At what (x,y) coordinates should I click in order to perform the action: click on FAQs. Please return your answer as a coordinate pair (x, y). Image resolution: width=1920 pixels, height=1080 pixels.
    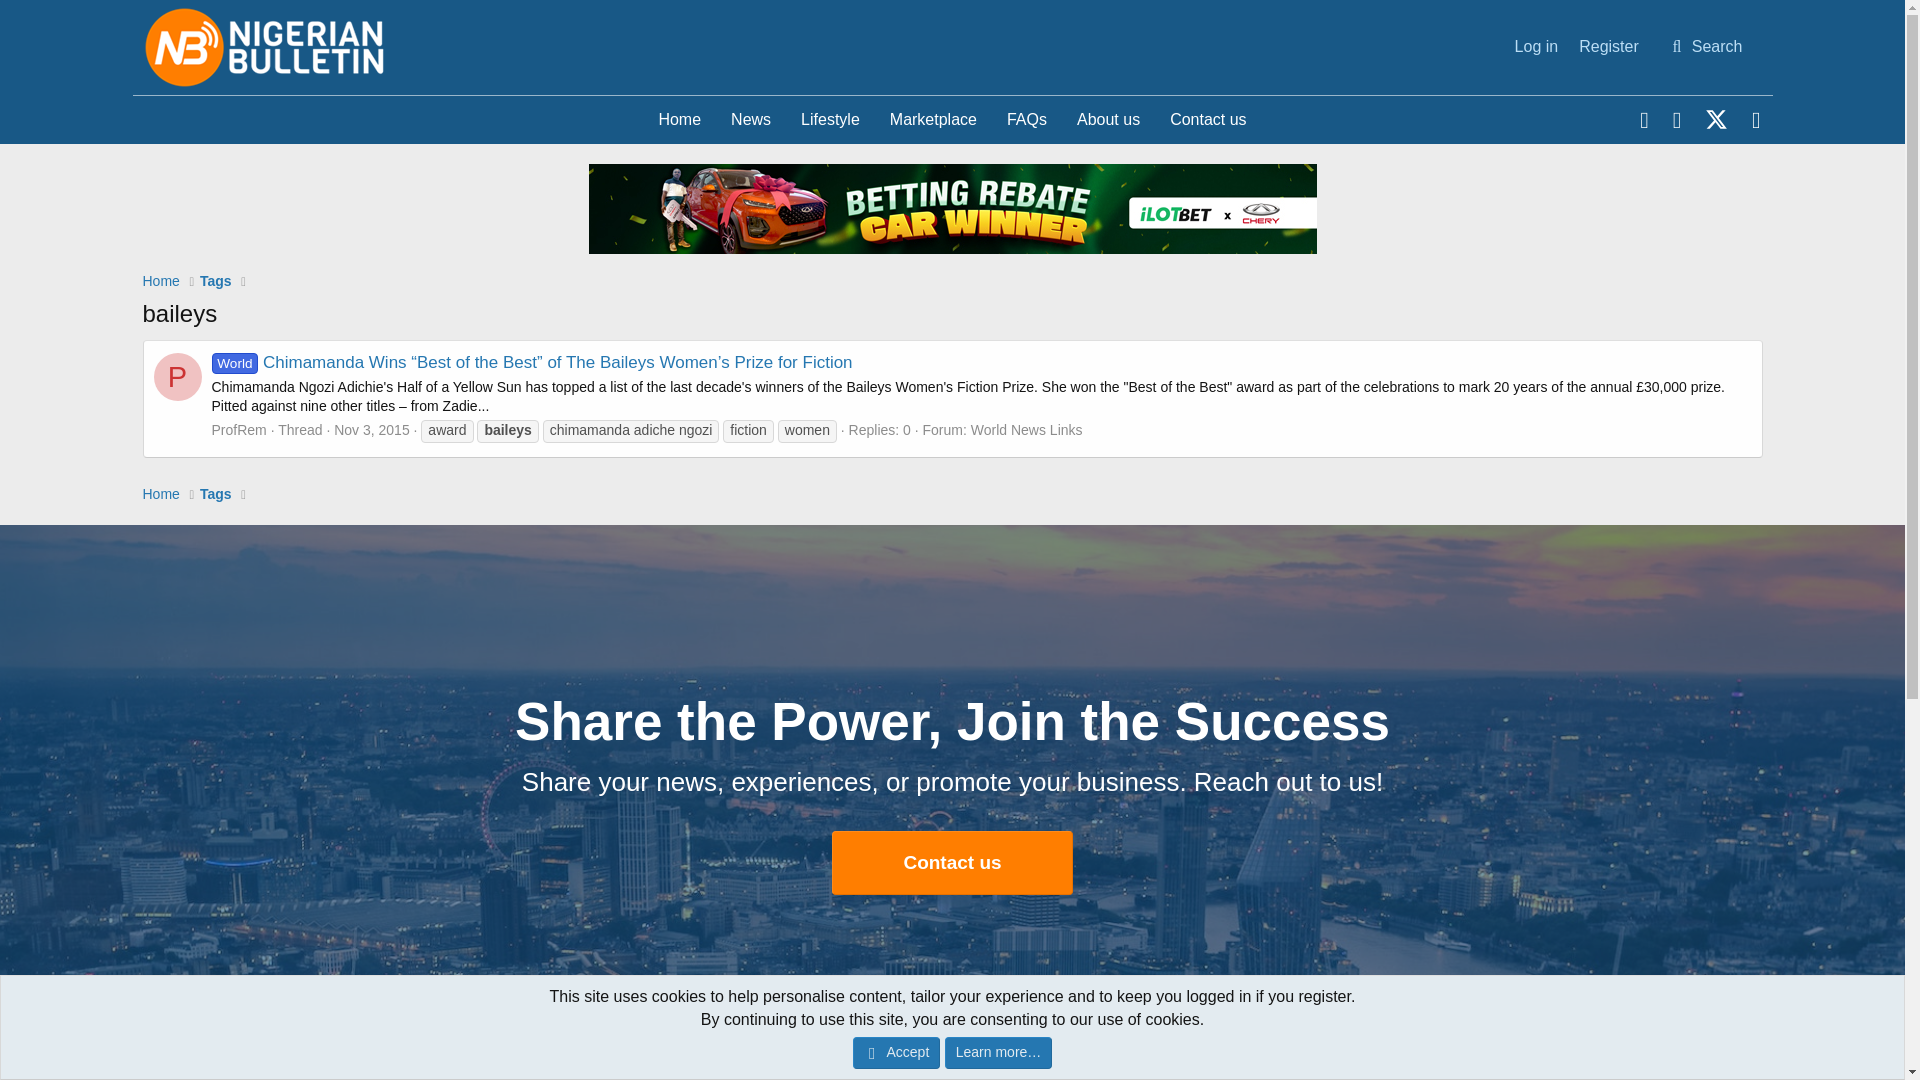
    Looking at the image, I should click on (1536, 46).